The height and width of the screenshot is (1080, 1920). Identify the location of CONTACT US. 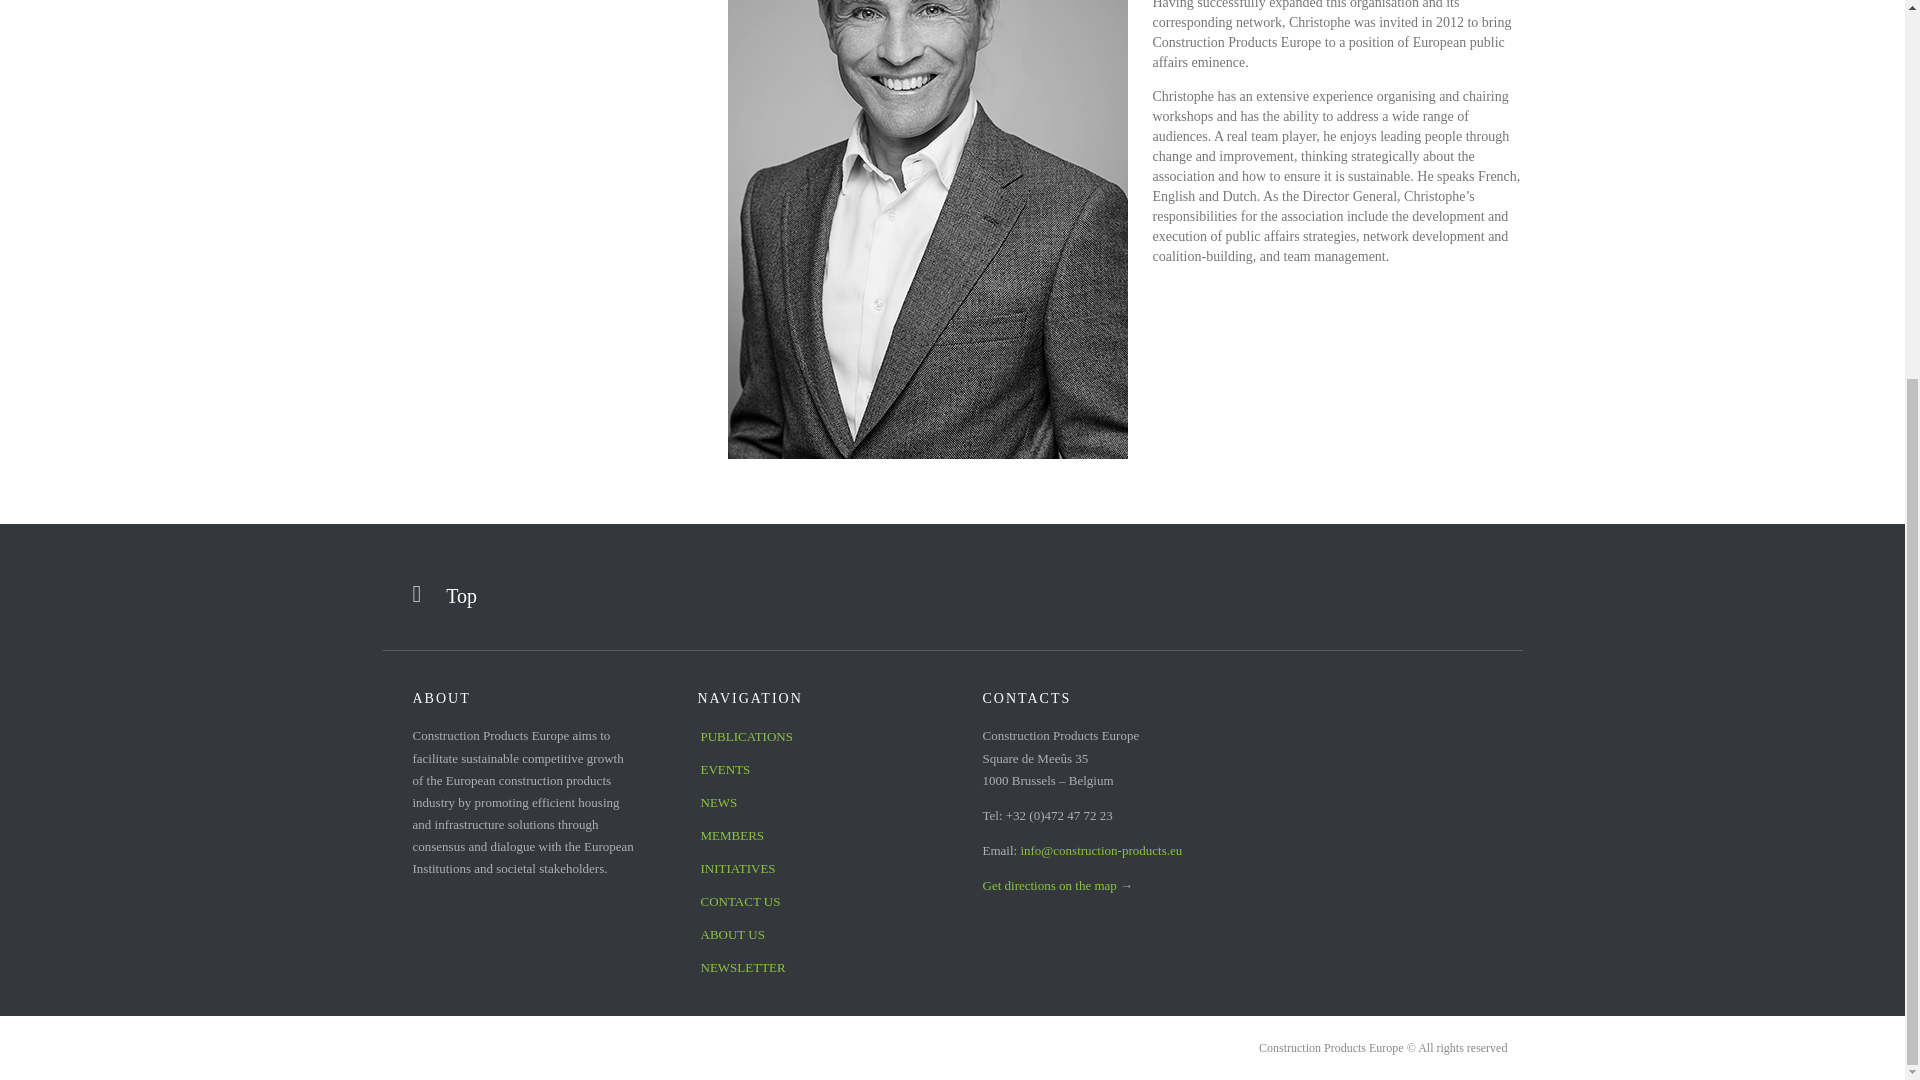
(810, 903).